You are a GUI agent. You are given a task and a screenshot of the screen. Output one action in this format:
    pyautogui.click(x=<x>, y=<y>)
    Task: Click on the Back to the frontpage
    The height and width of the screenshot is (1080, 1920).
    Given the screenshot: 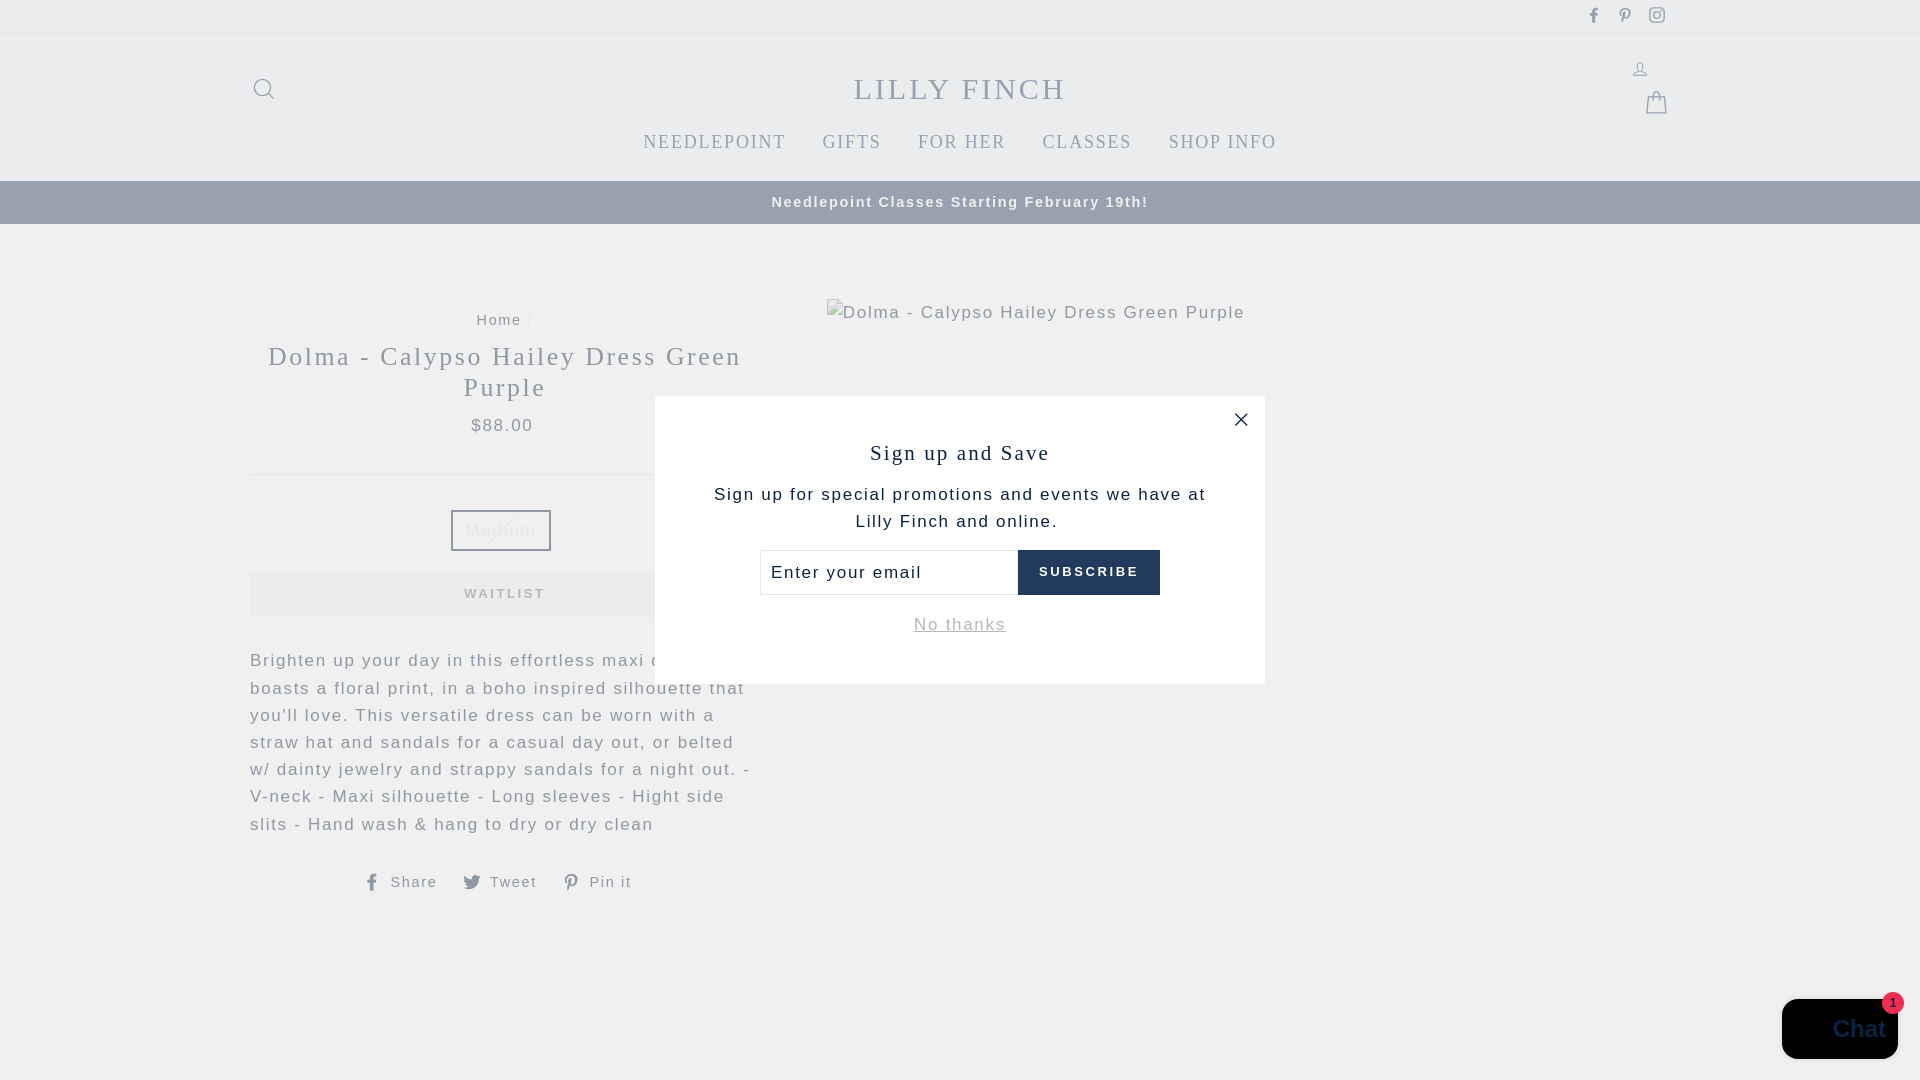 What is the action you would take?
    pyautogui.click(x=499, y=320)
    